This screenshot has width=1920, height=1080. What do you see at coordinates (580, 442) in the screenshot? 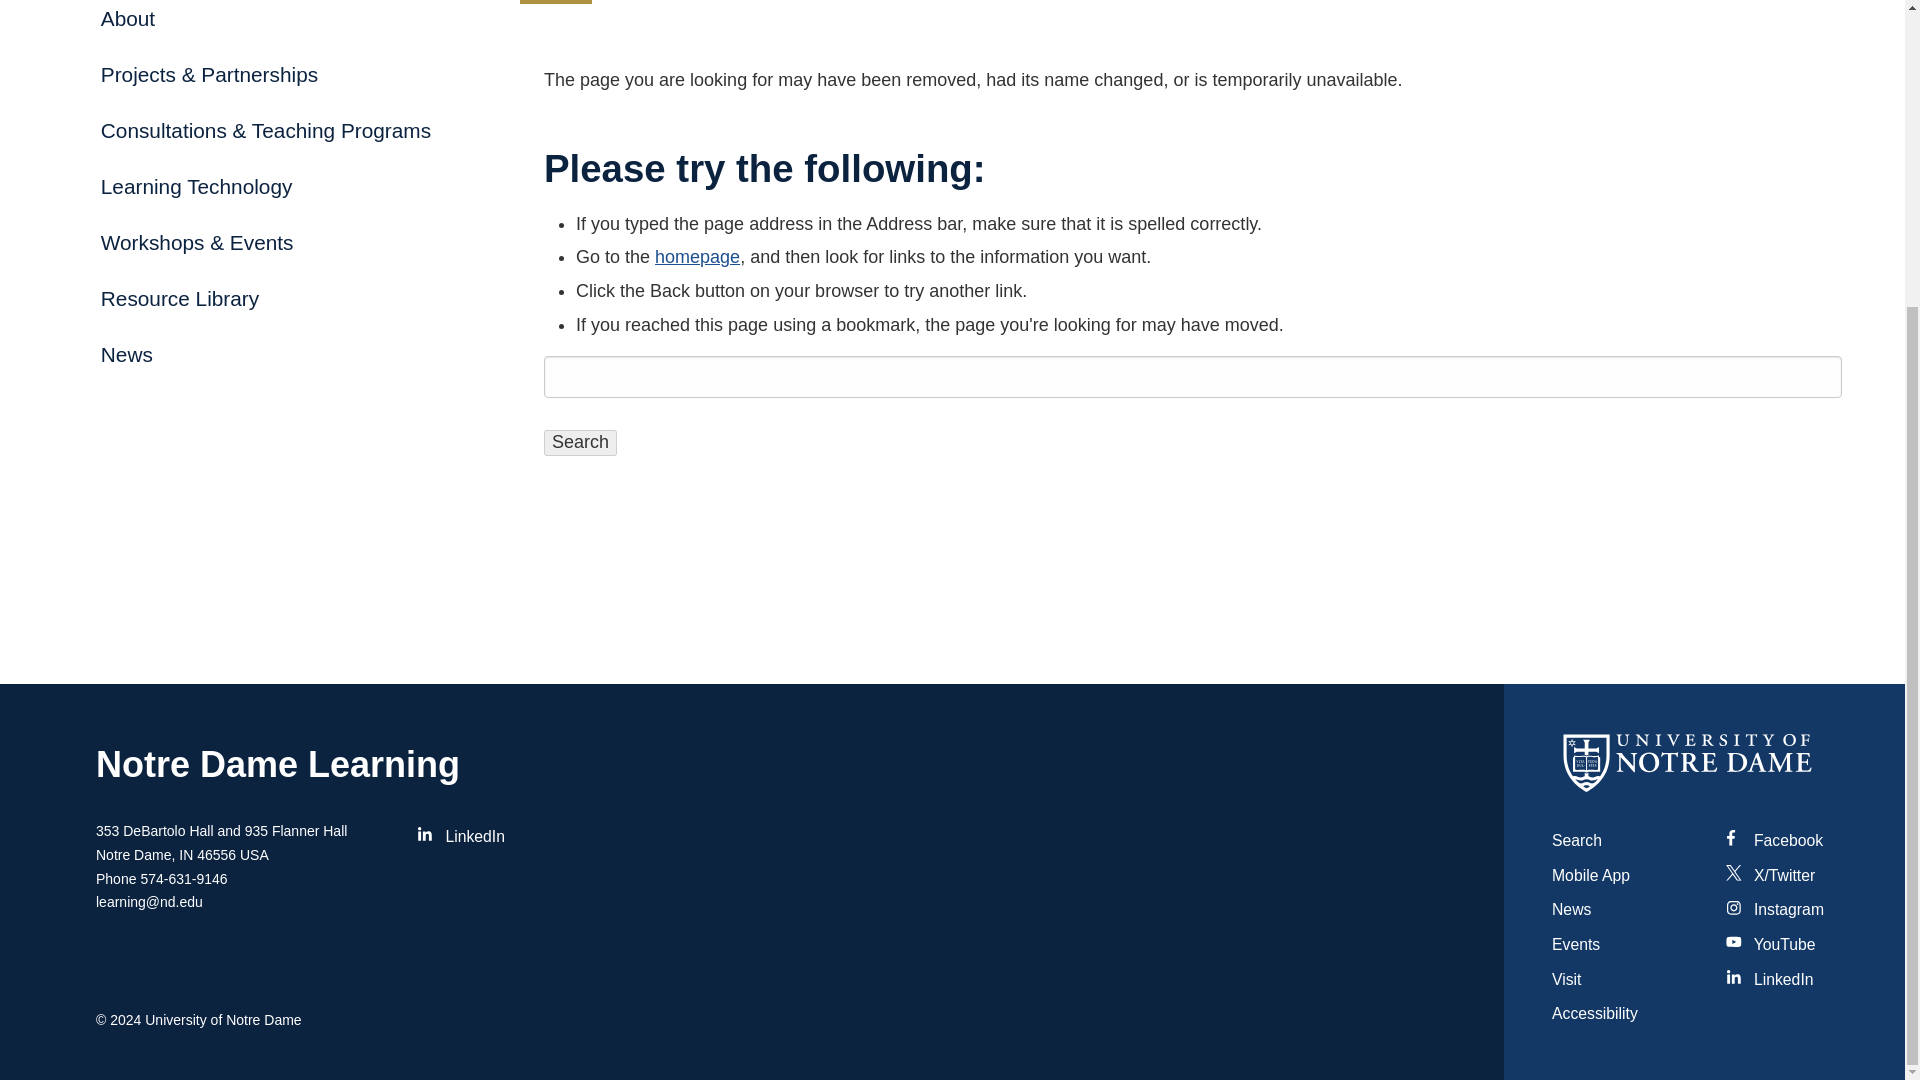
I see `Search` at bounding box center [580, 442].